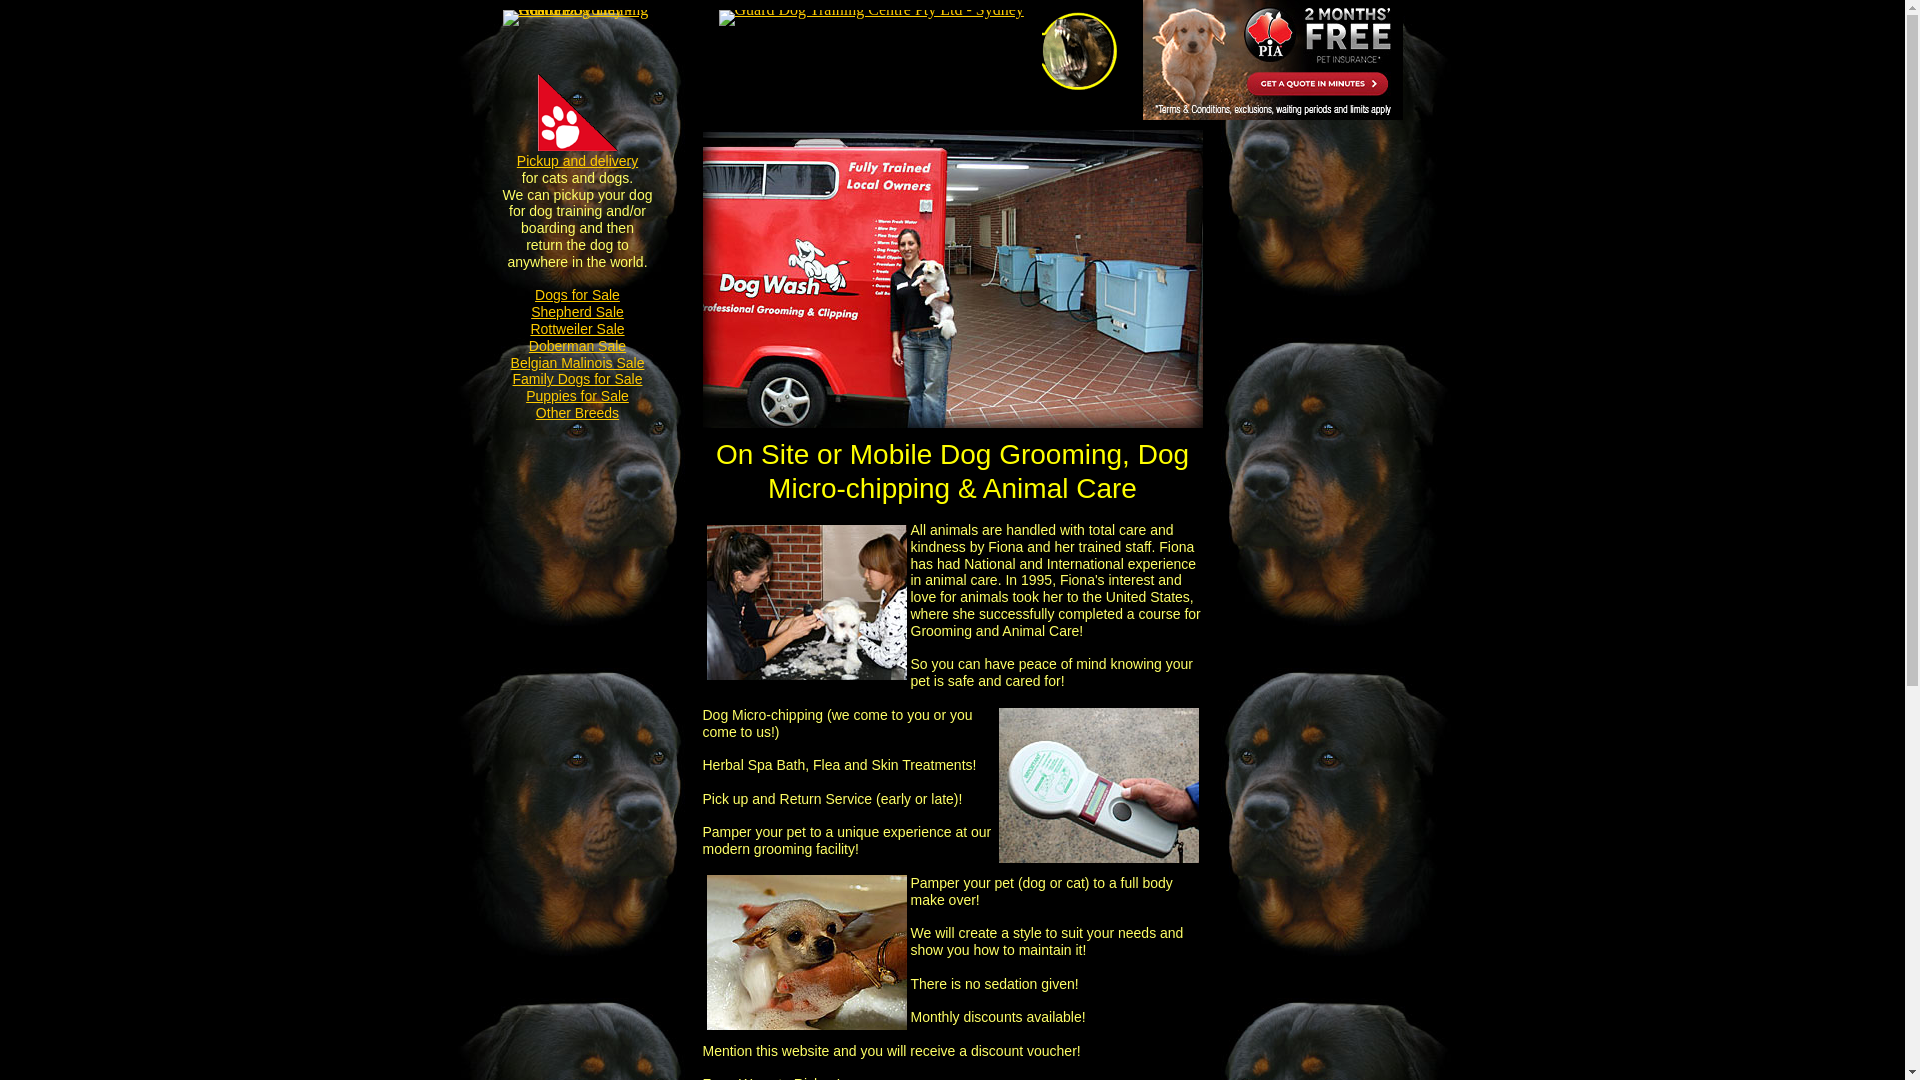 The width and height of the screenshot is (1920, 1080). Describe the element at coordinates (578, 346) in the screenshot. I see `Doberman Sale` at that location.